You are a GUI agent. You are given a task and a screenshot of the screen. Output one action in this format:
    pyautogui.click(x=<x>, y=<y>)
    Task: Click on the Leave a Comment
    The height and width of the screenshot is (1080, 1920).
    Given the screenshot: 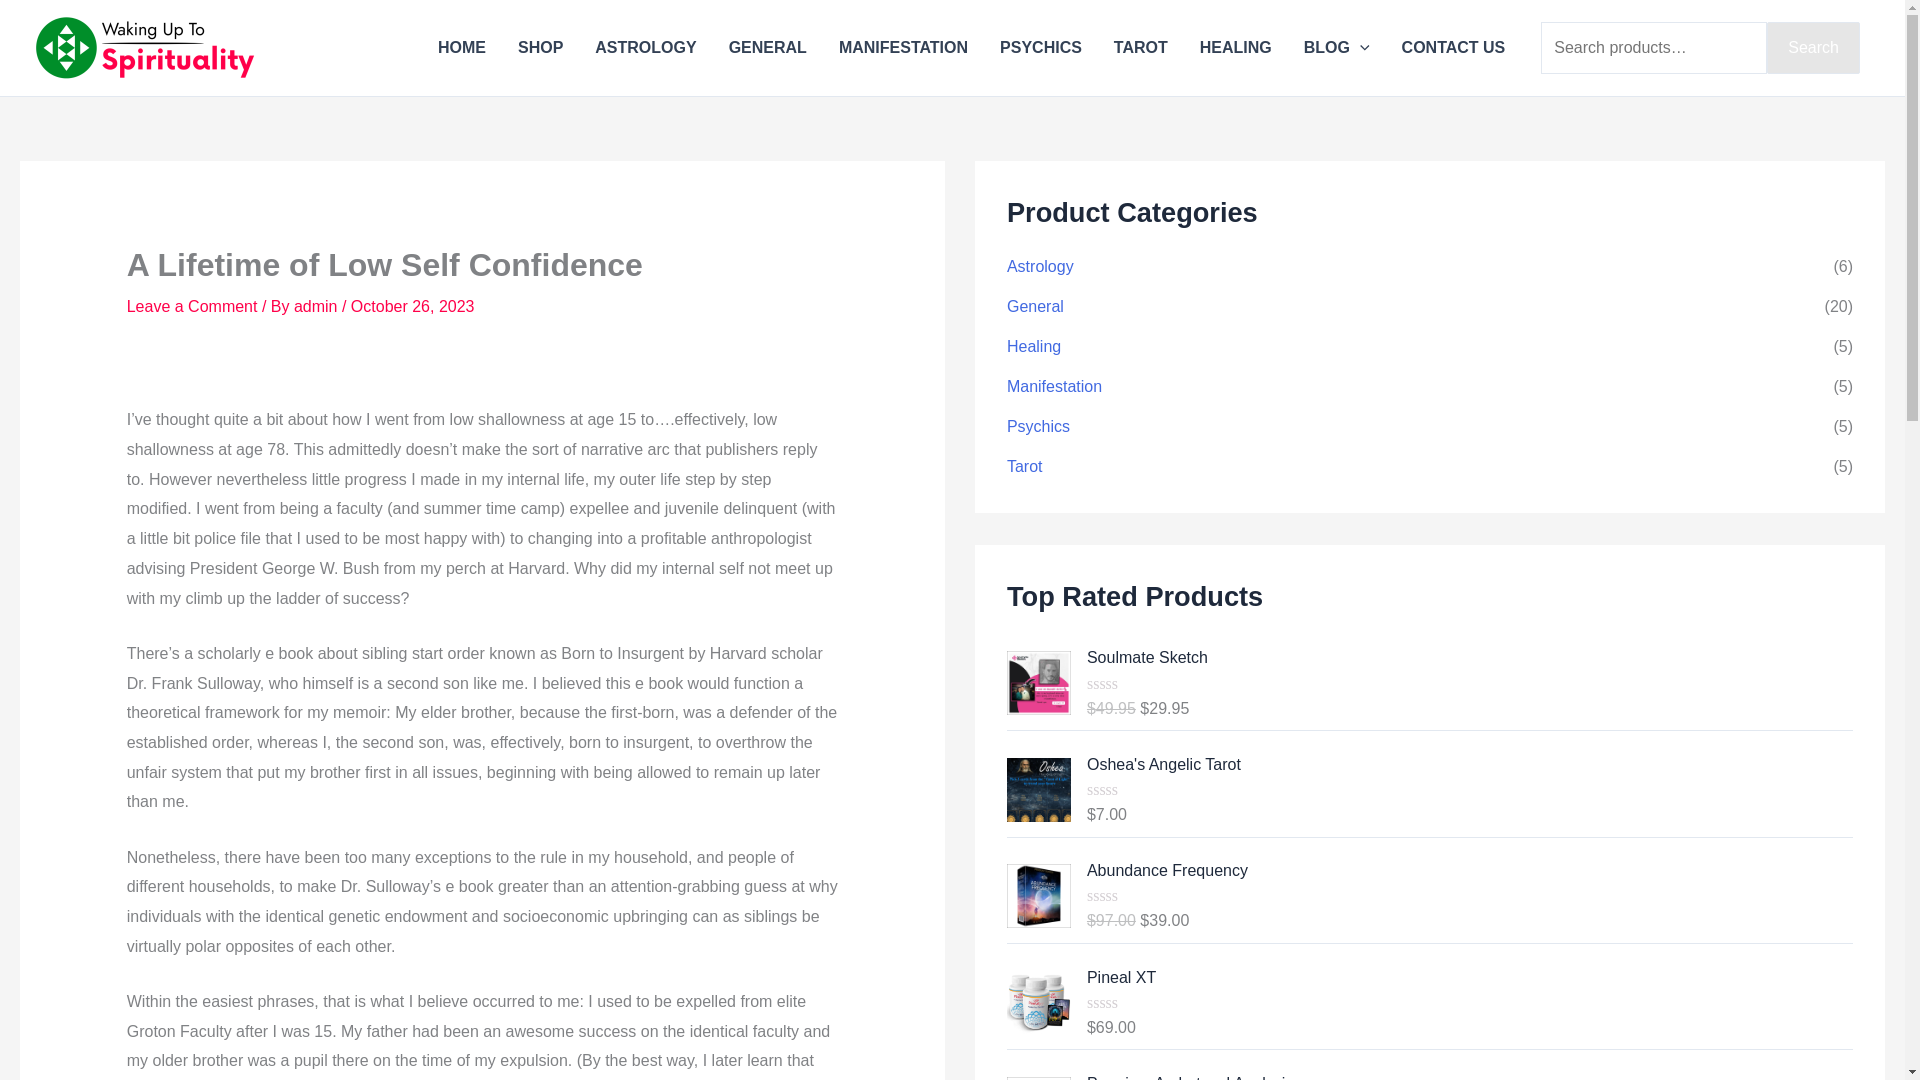 What is the action you would take?
    pyautogui.click(x=192, y=306)
    